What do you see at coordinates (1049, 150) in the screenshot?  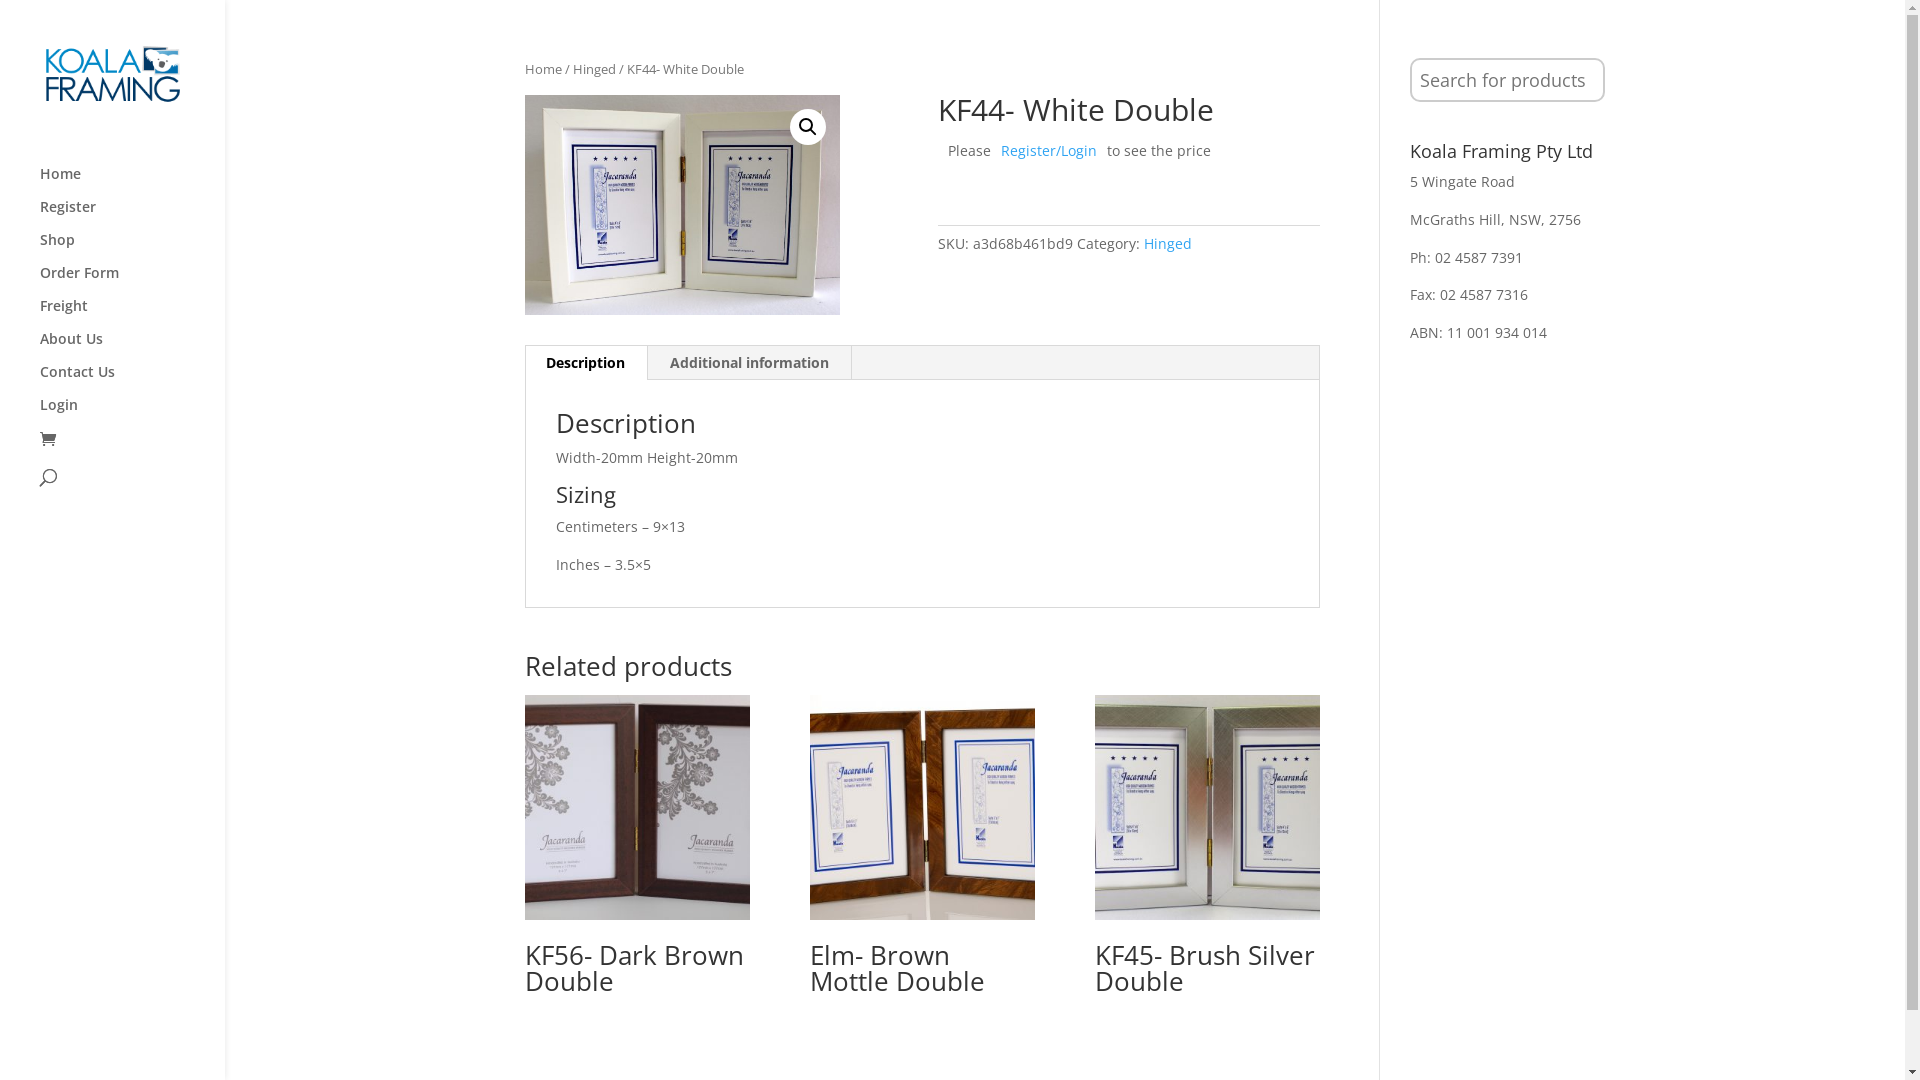 I see `Register/Login` at bounding box center [1049, 150].